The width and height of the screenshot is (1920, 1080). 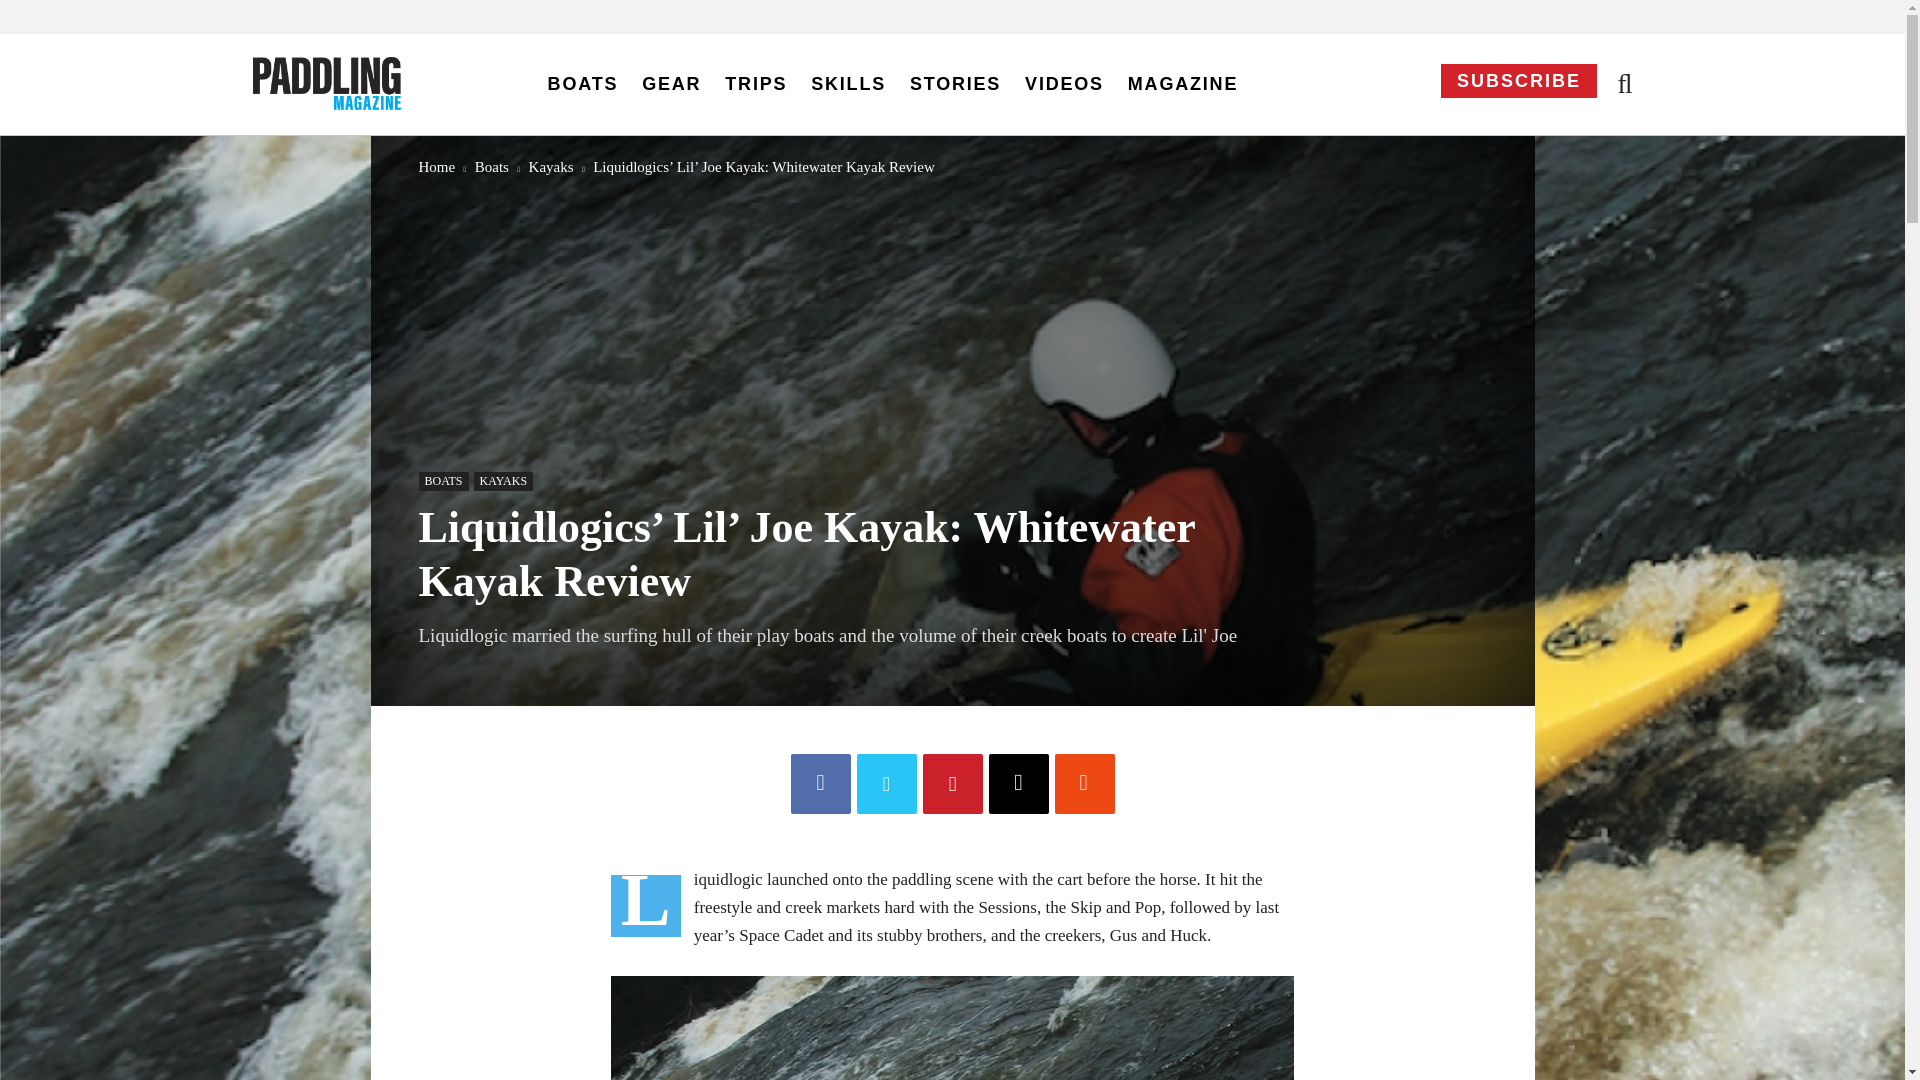 What do you see at coordinates (491, 165) in the screenshot?
I see `View all posts in Boats` at bounding box center [491, 165].